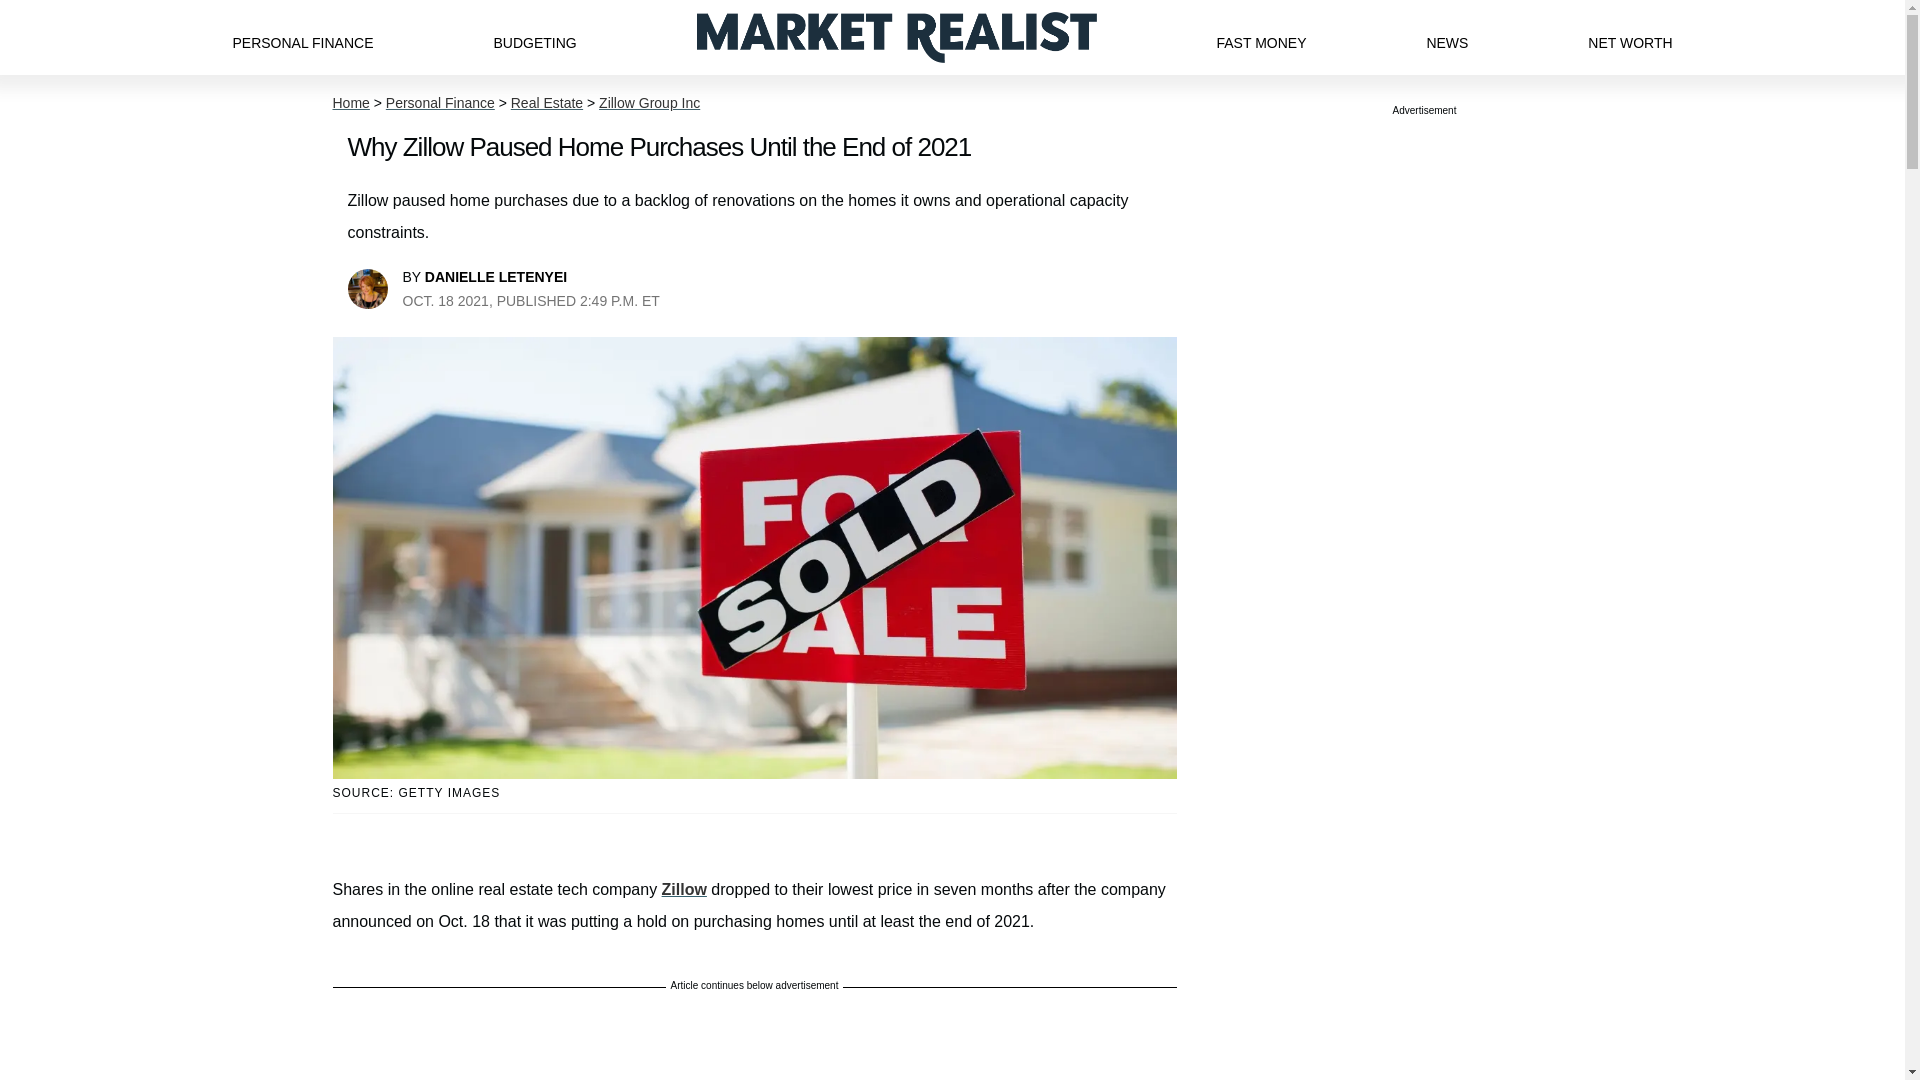 The height and width of the screenshot is (1080, 1920). What do you see at coordinates (302, 37) in the screenshot?
I see `PERSONAL FINANCE` at bounding box center [302, 37].